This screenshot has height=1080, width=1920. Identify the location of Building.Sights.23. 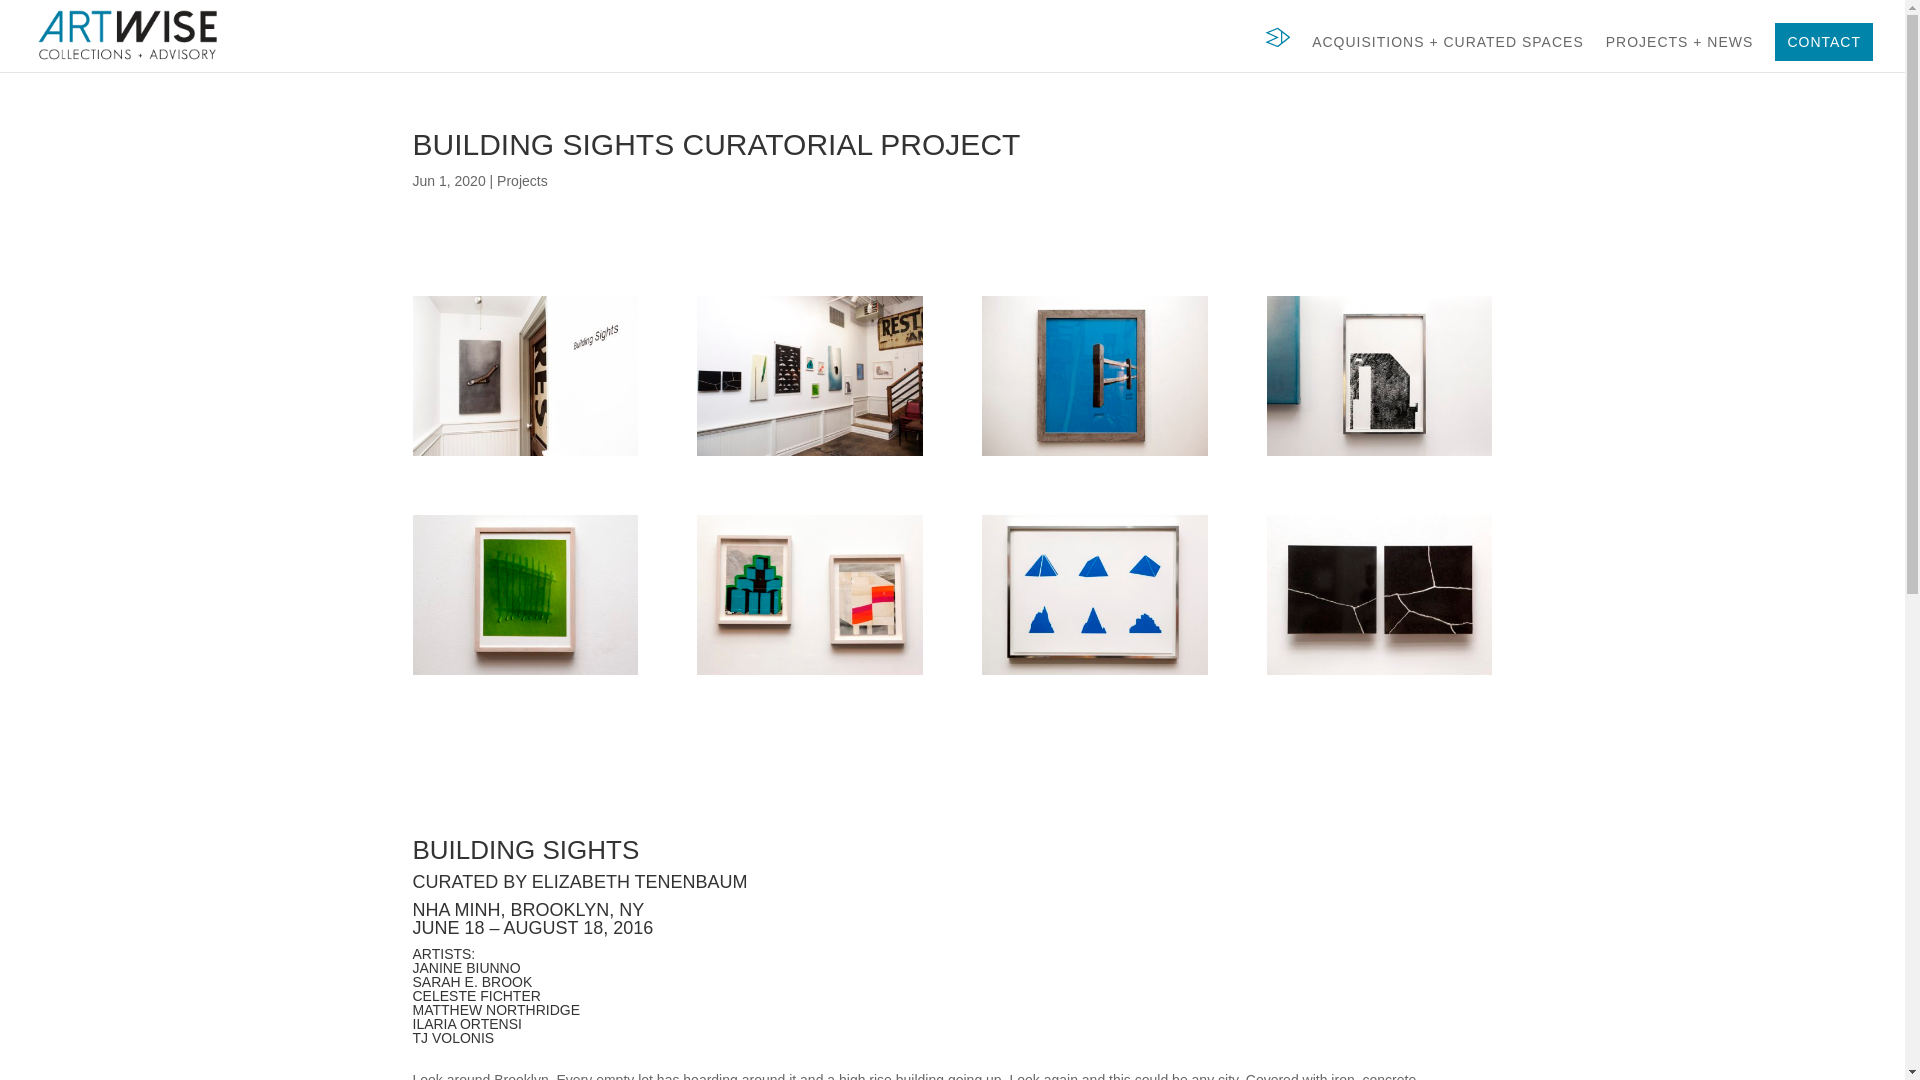
(524, 674).